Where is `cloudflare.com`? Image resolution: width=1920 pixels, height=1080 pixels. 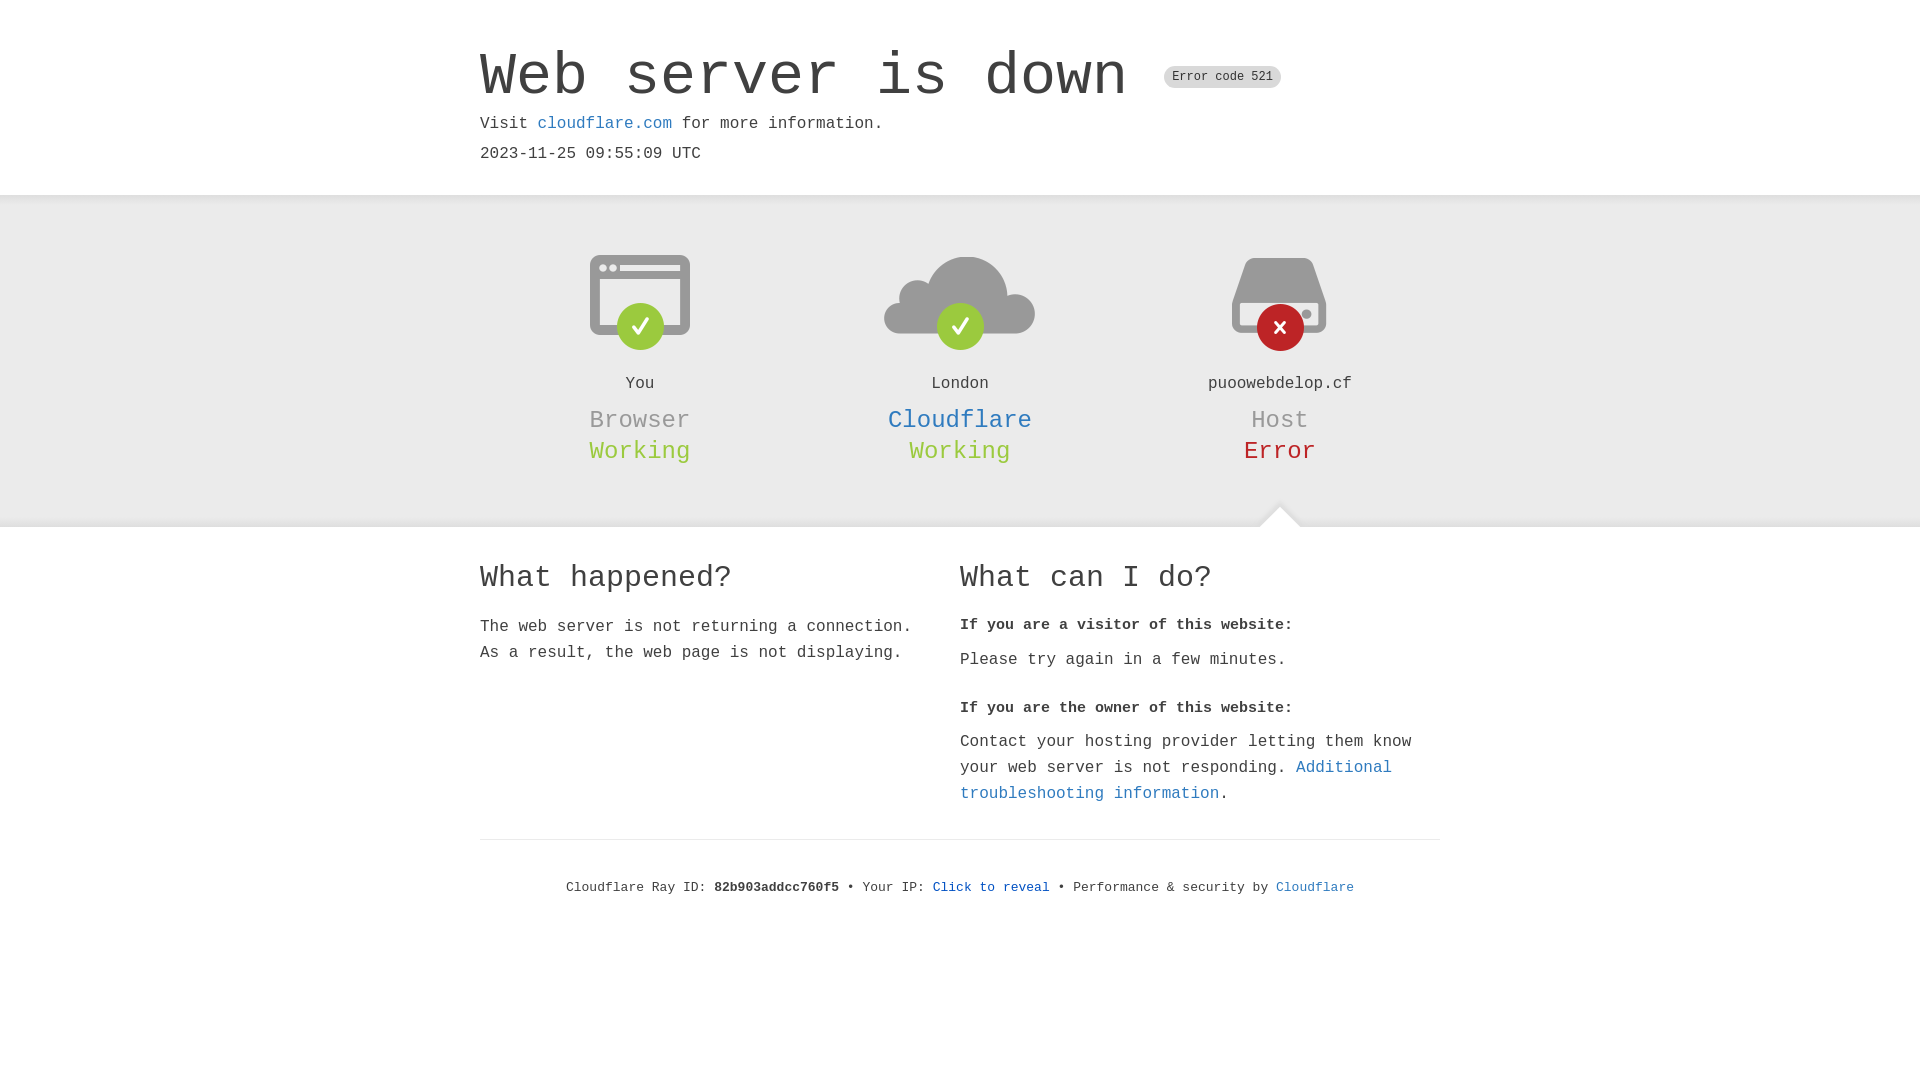
cloudflare.com is located at coordinates (605, 124).